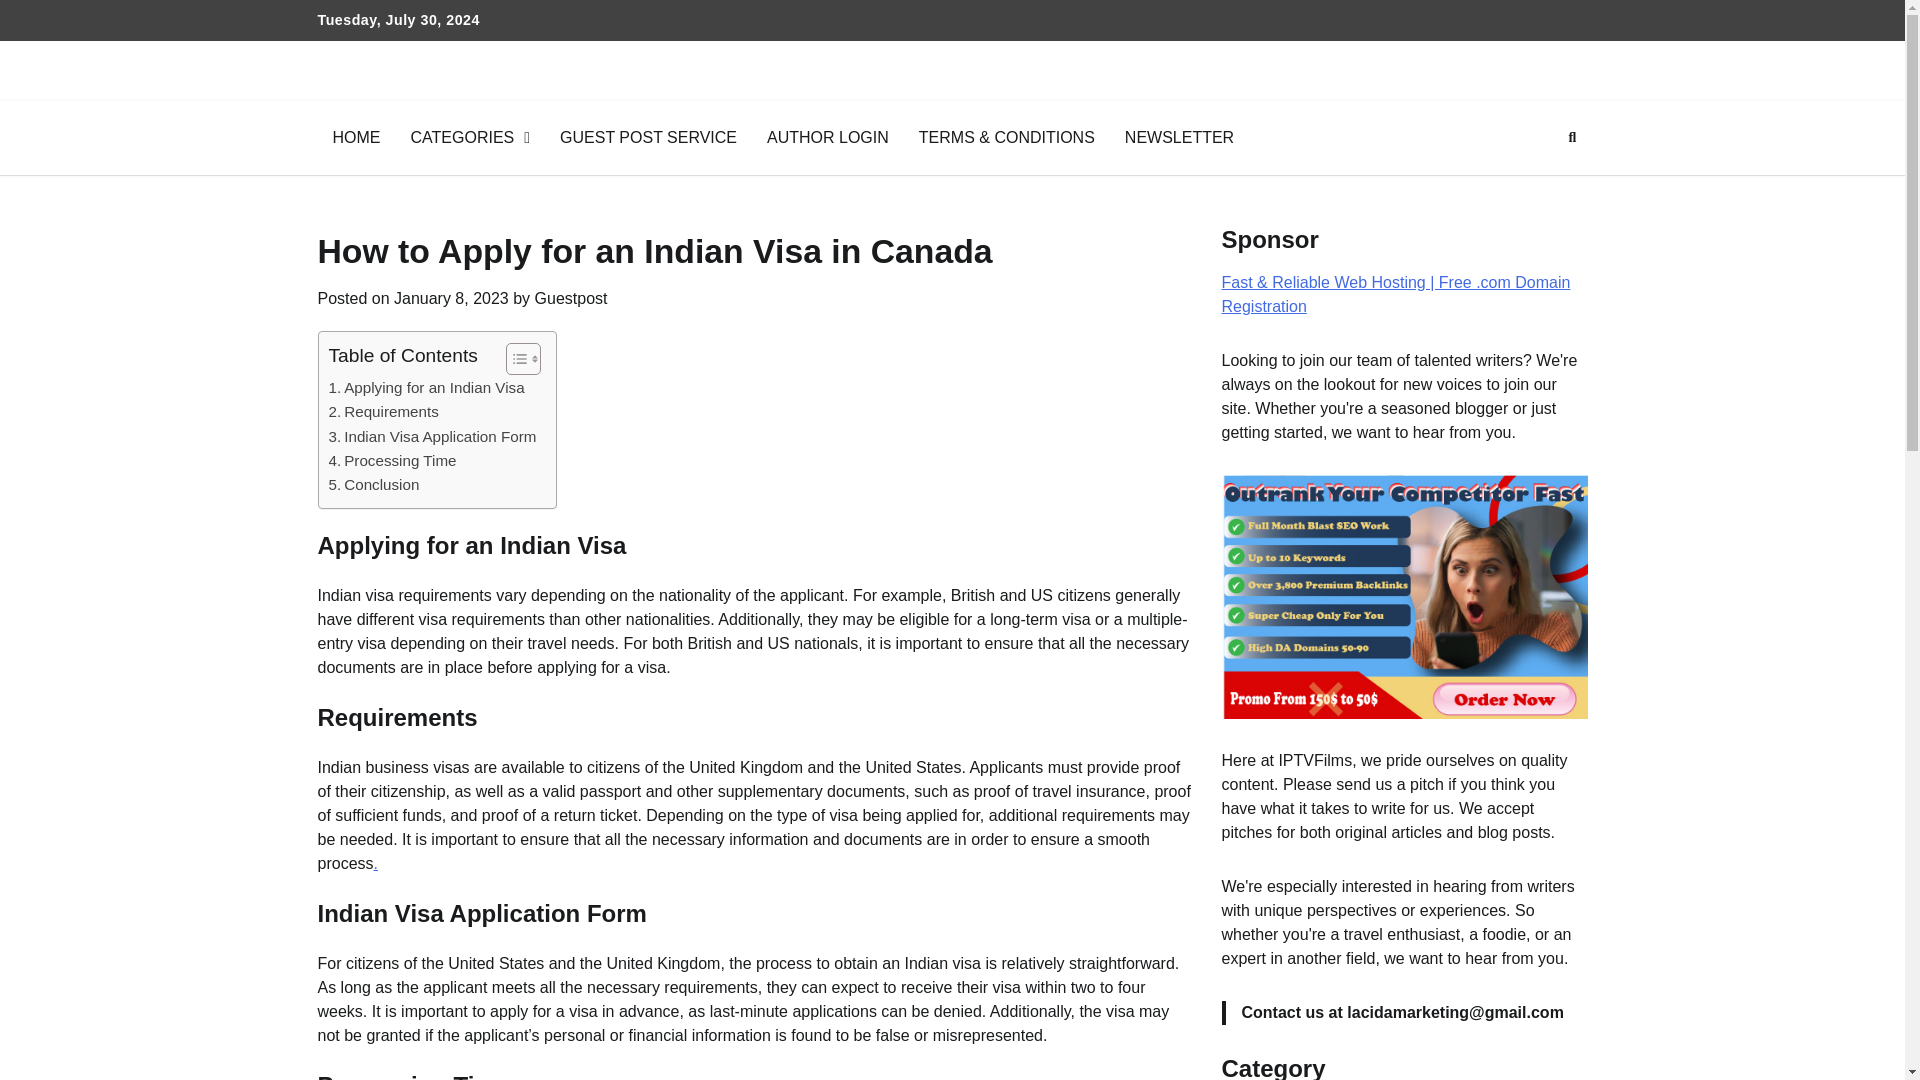 The height and width of the screenshot is (1080, 1920). I want to click on Applying for an Indian Visa, so click(426, 387).